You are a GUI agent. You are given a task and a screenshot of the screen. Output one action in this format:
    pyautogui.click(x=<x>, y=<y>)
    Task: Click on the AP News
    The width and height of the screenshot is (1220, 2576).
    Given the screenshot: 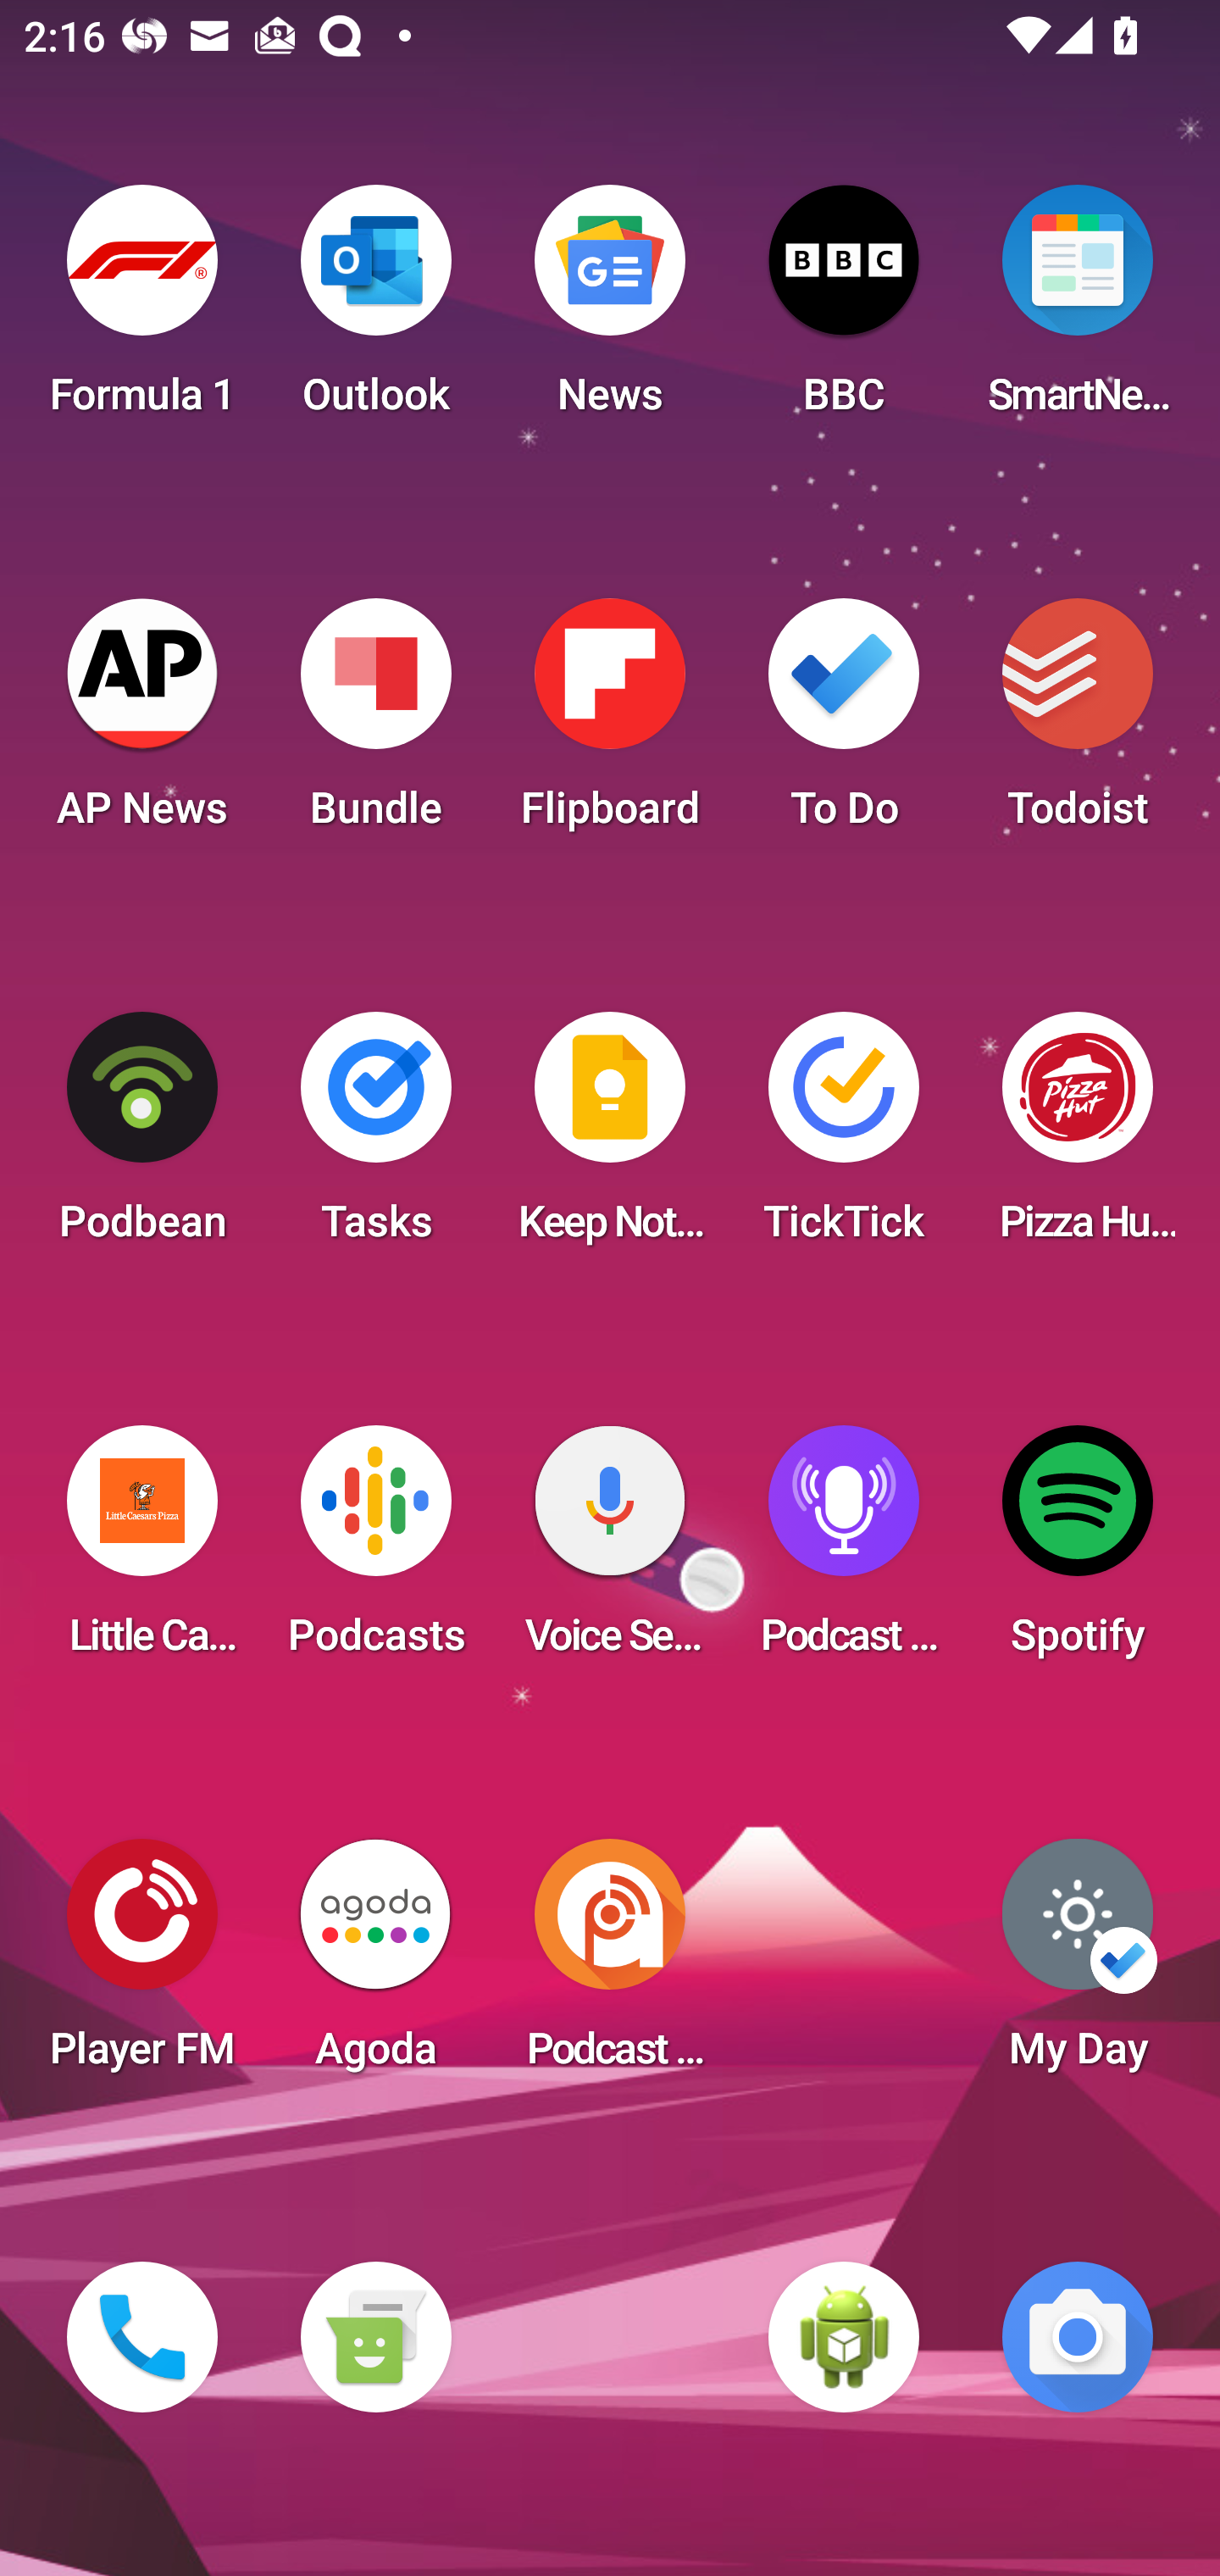 What is the action you would take?
    pyautogui.click(x=142, y=724)
    